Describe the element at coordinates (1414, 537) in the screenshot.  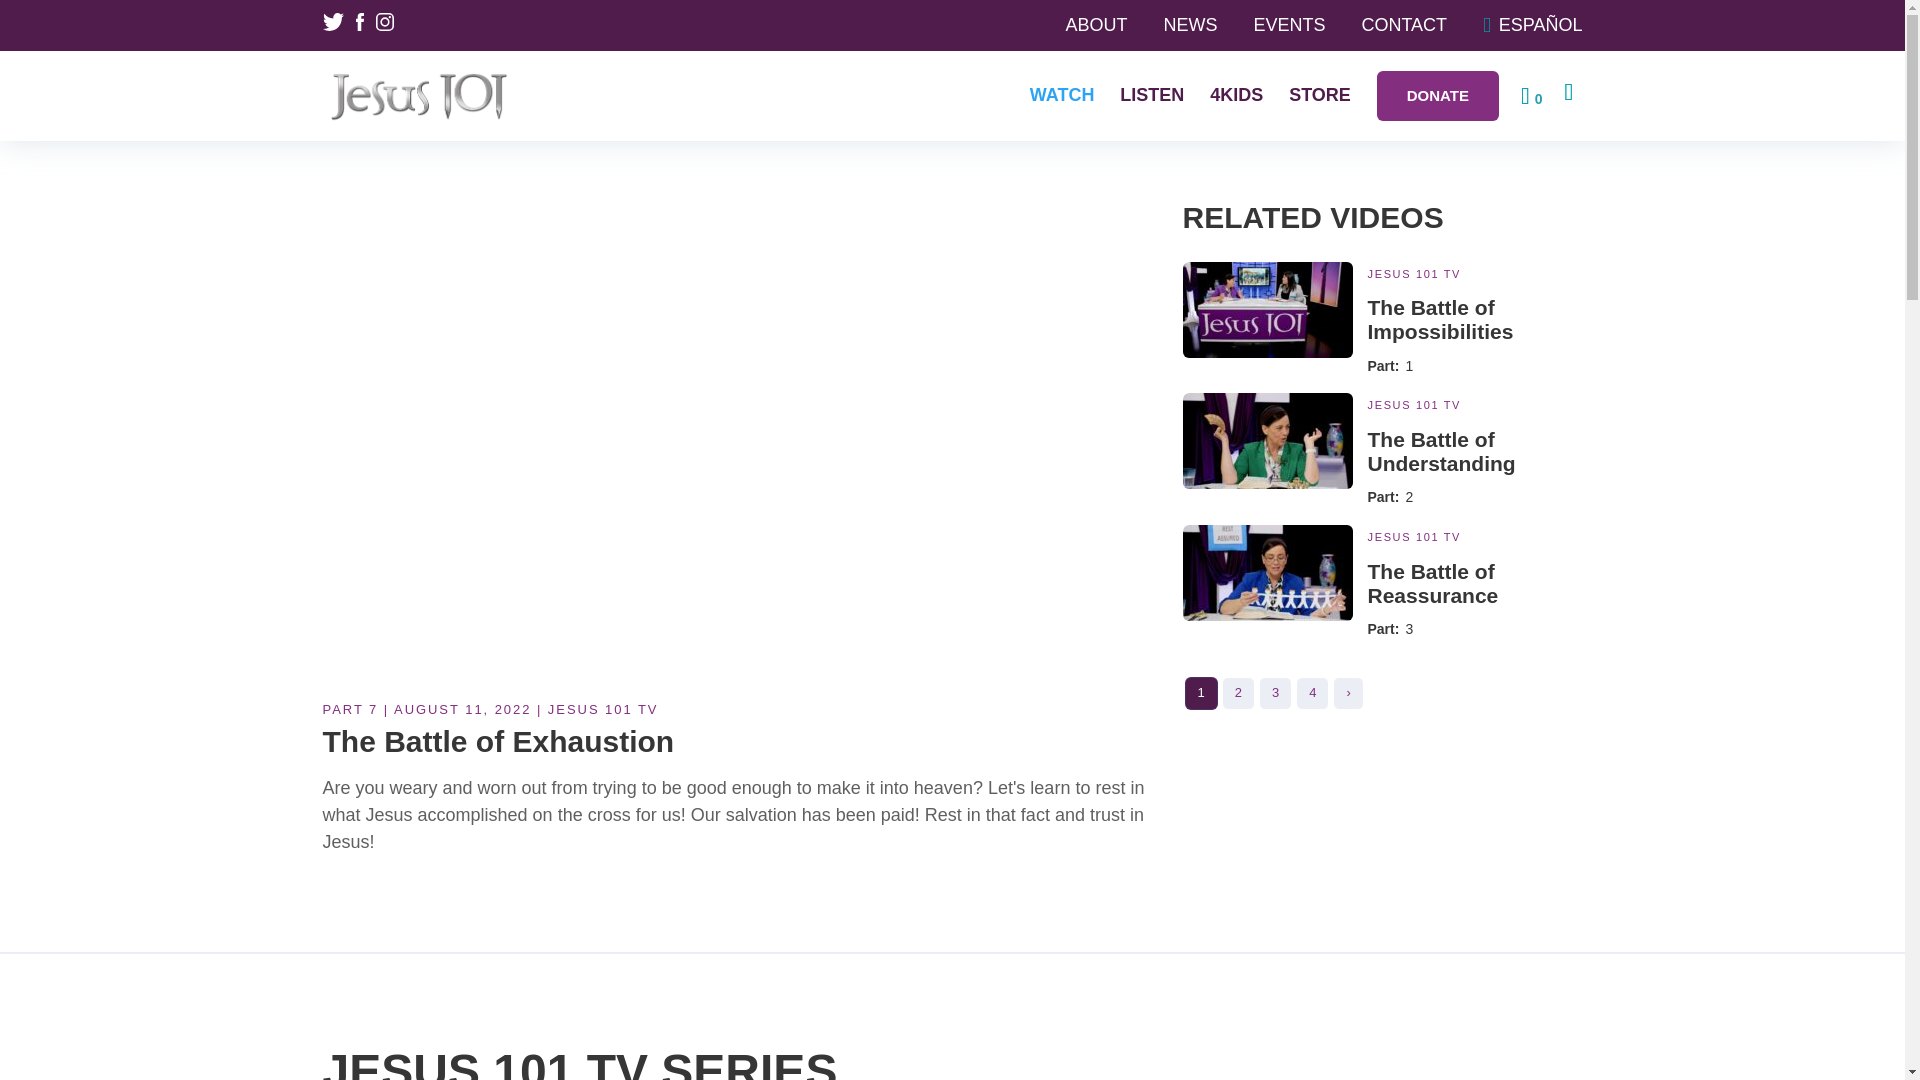
I see `Jesus 101 TV` at that location.